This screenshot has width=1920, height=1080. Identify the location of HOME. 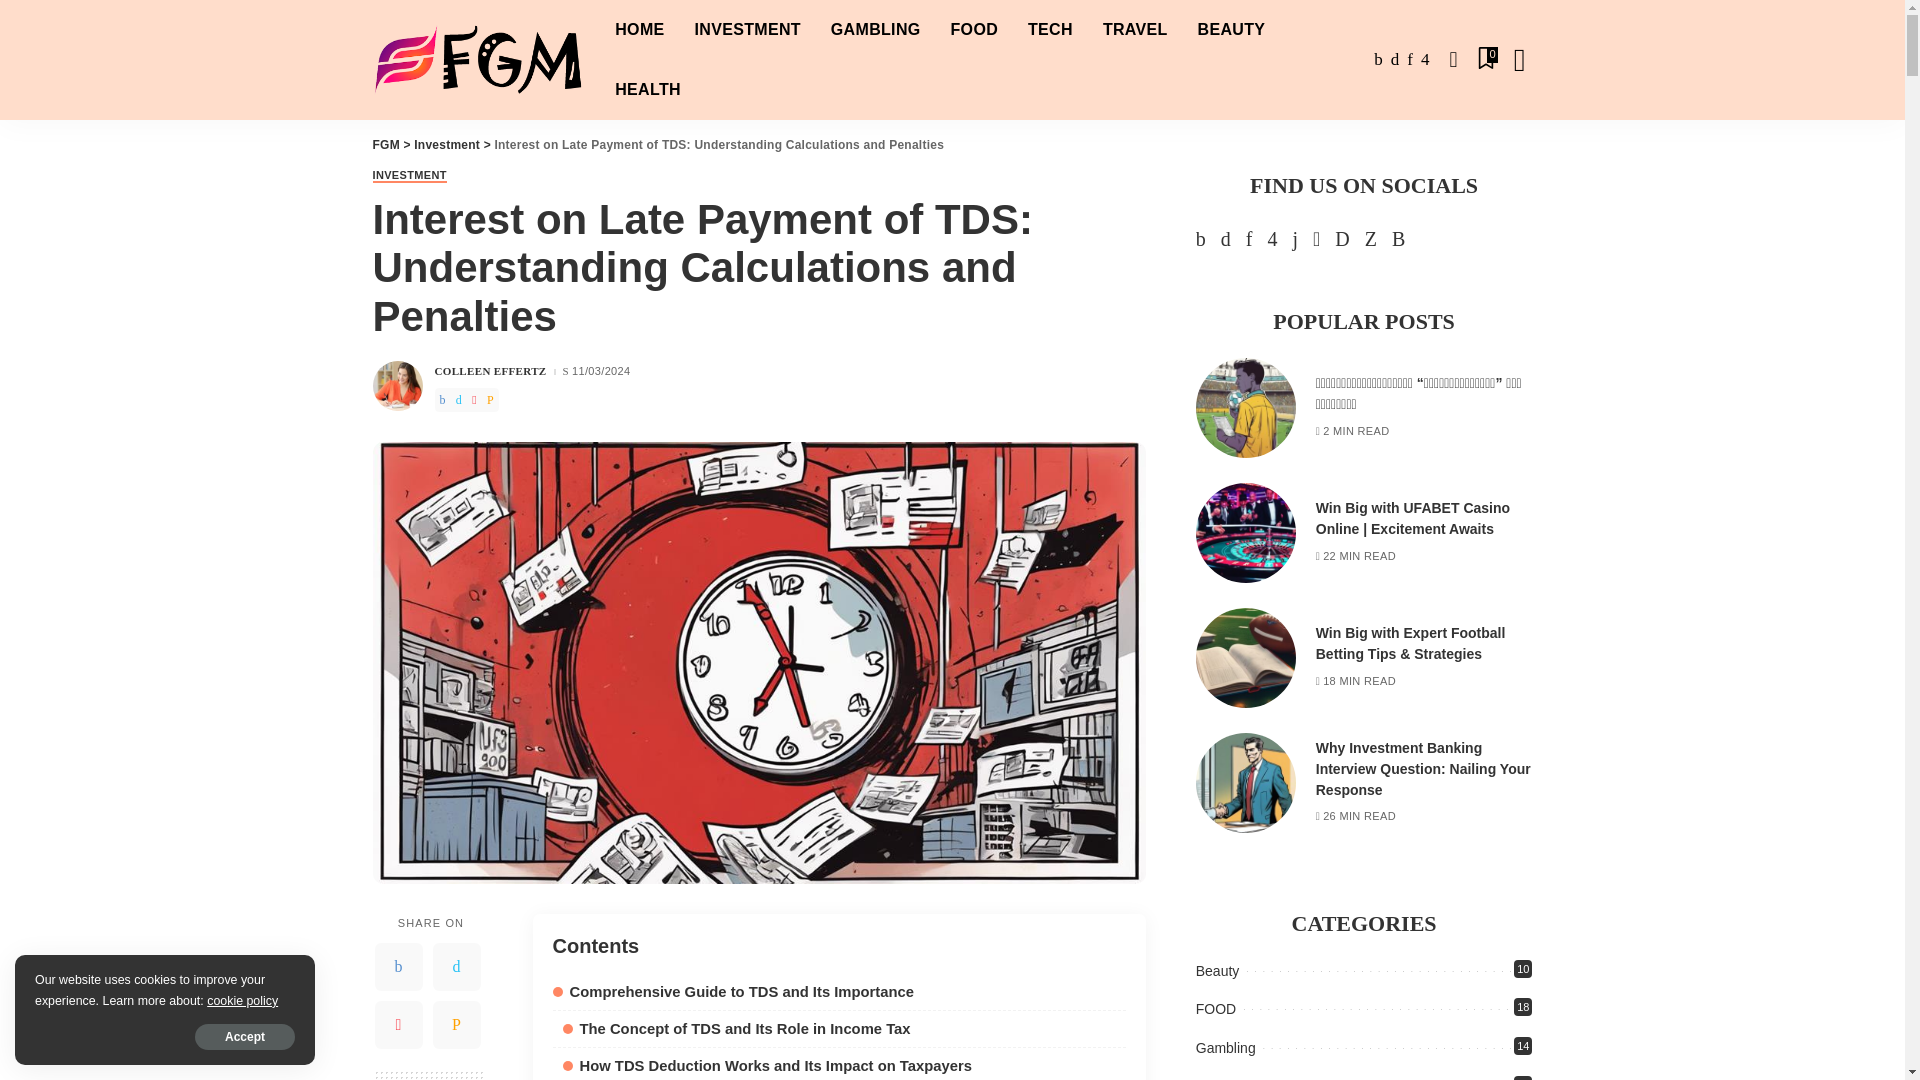
(639, 30).